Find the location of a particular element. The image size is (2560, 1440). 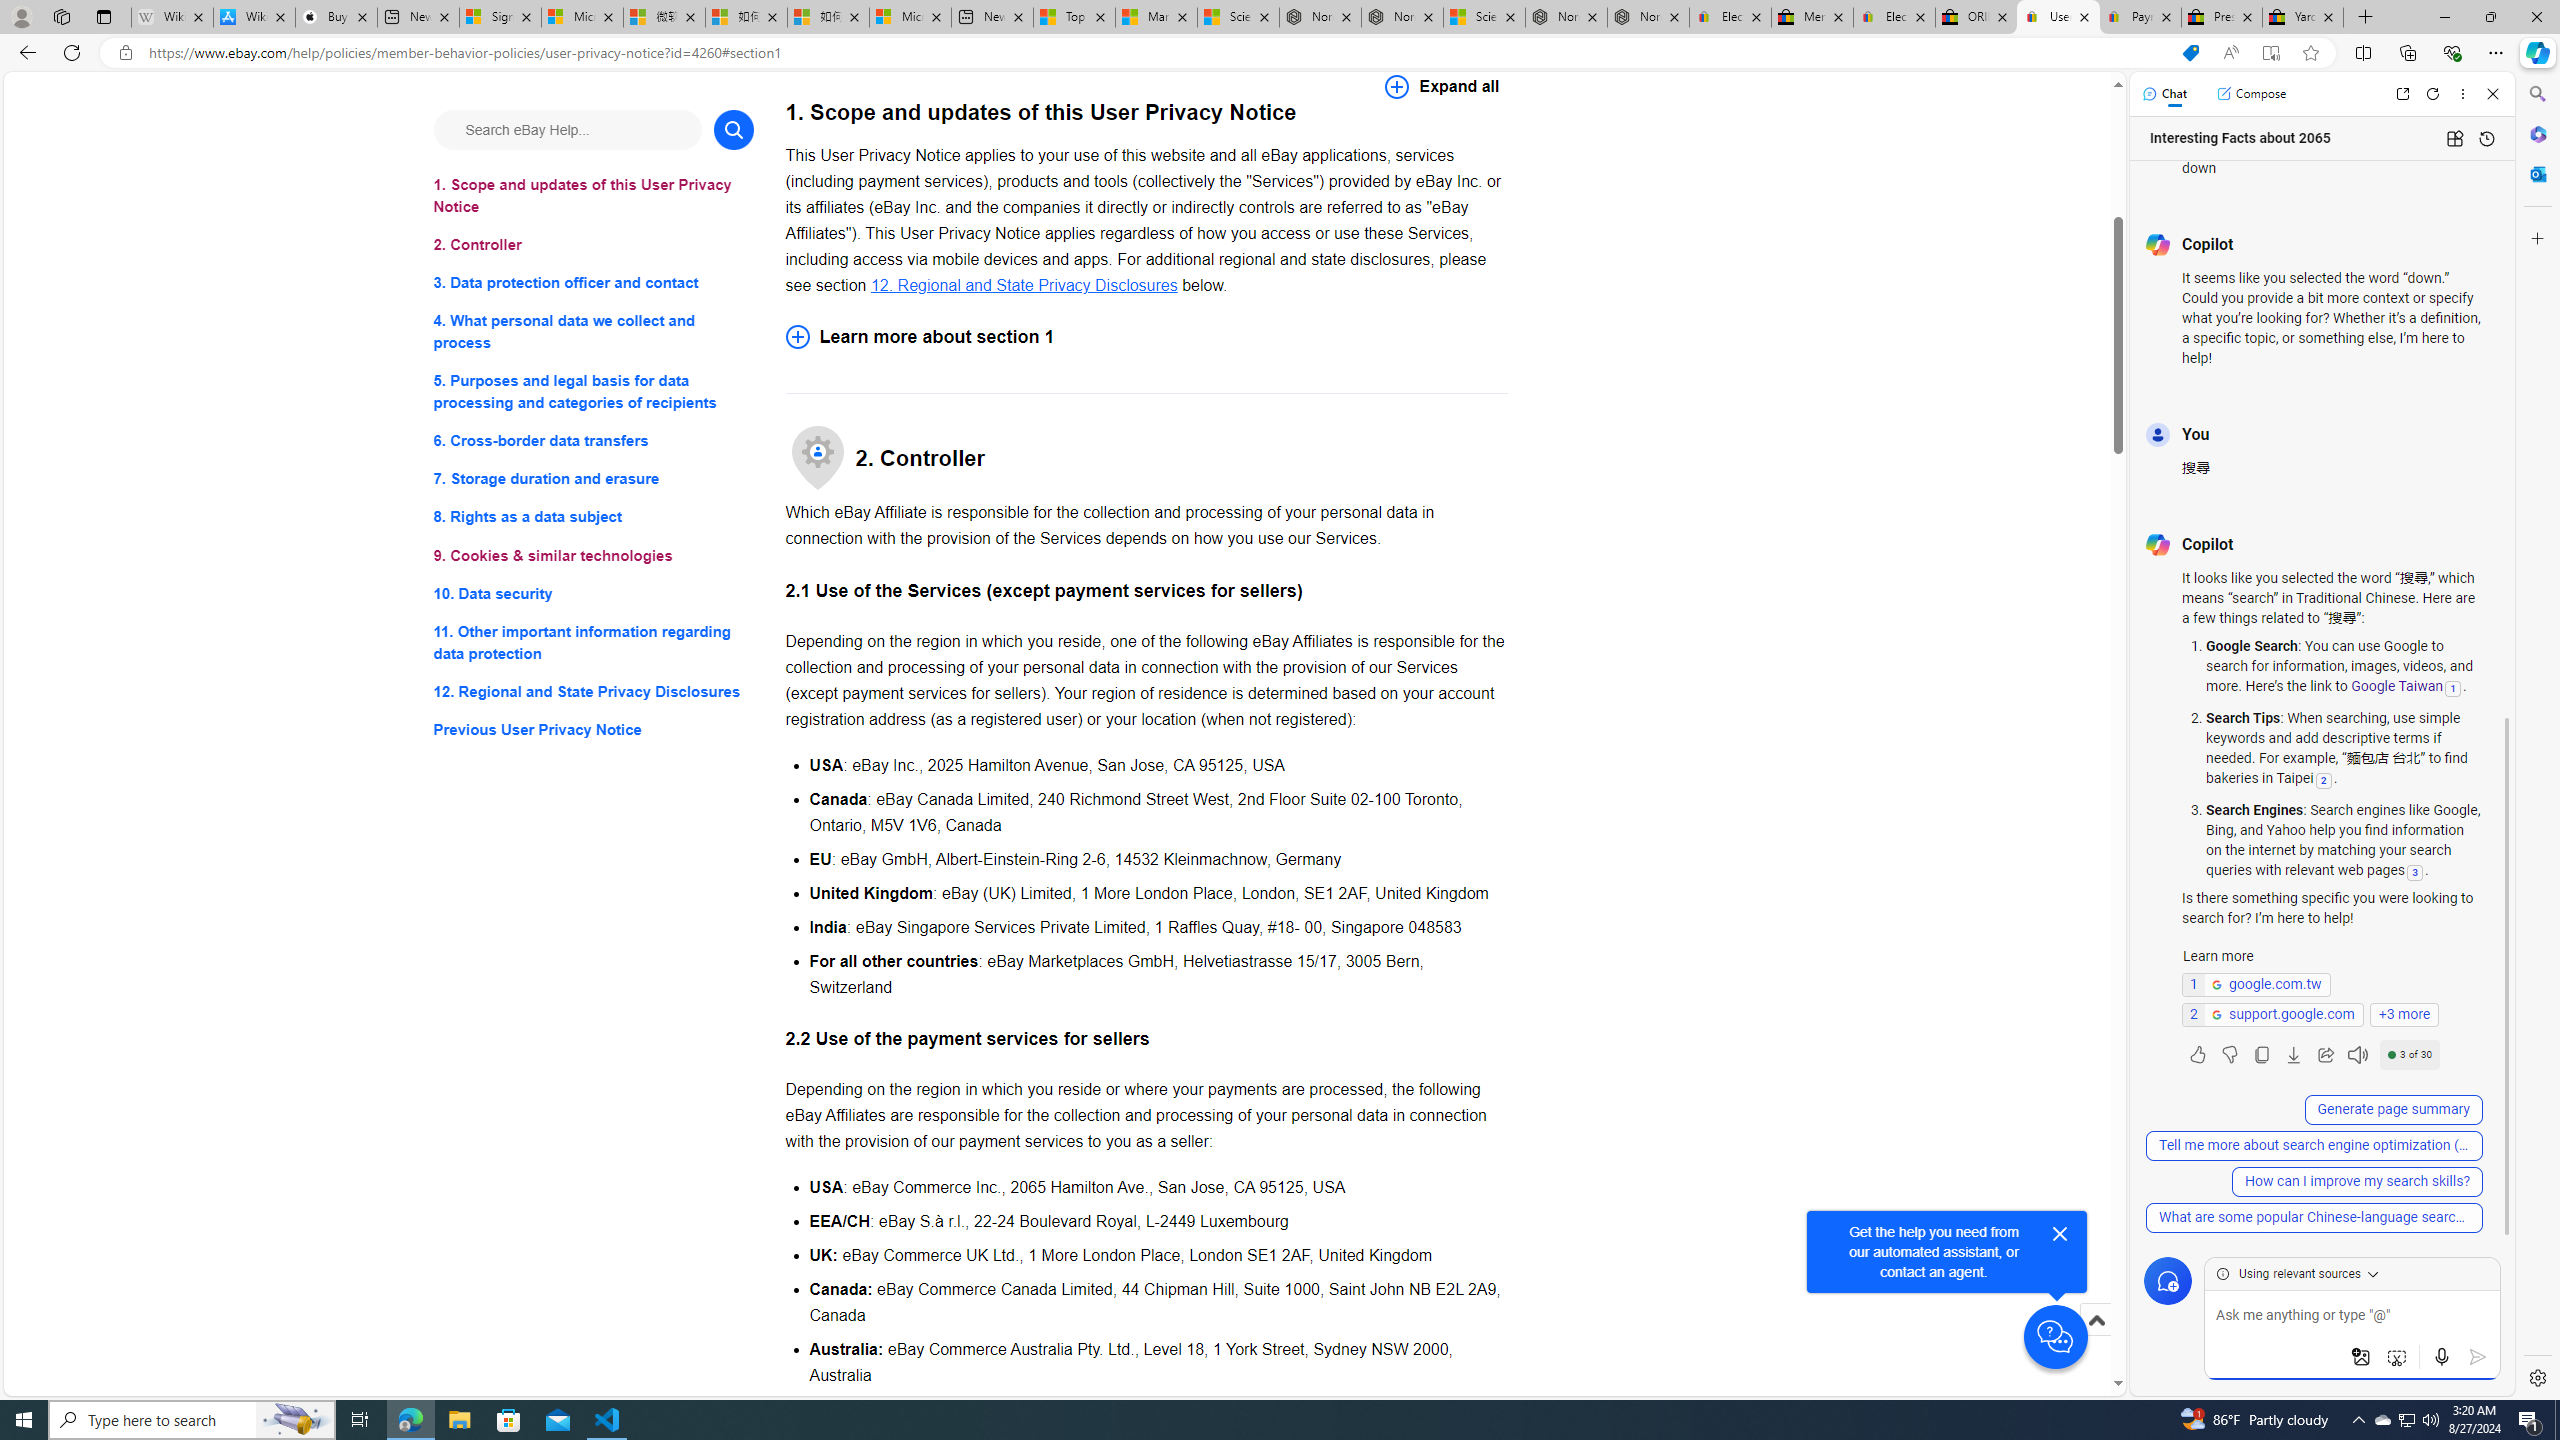

Scroll to top is located at coordinates (2095, 1320).